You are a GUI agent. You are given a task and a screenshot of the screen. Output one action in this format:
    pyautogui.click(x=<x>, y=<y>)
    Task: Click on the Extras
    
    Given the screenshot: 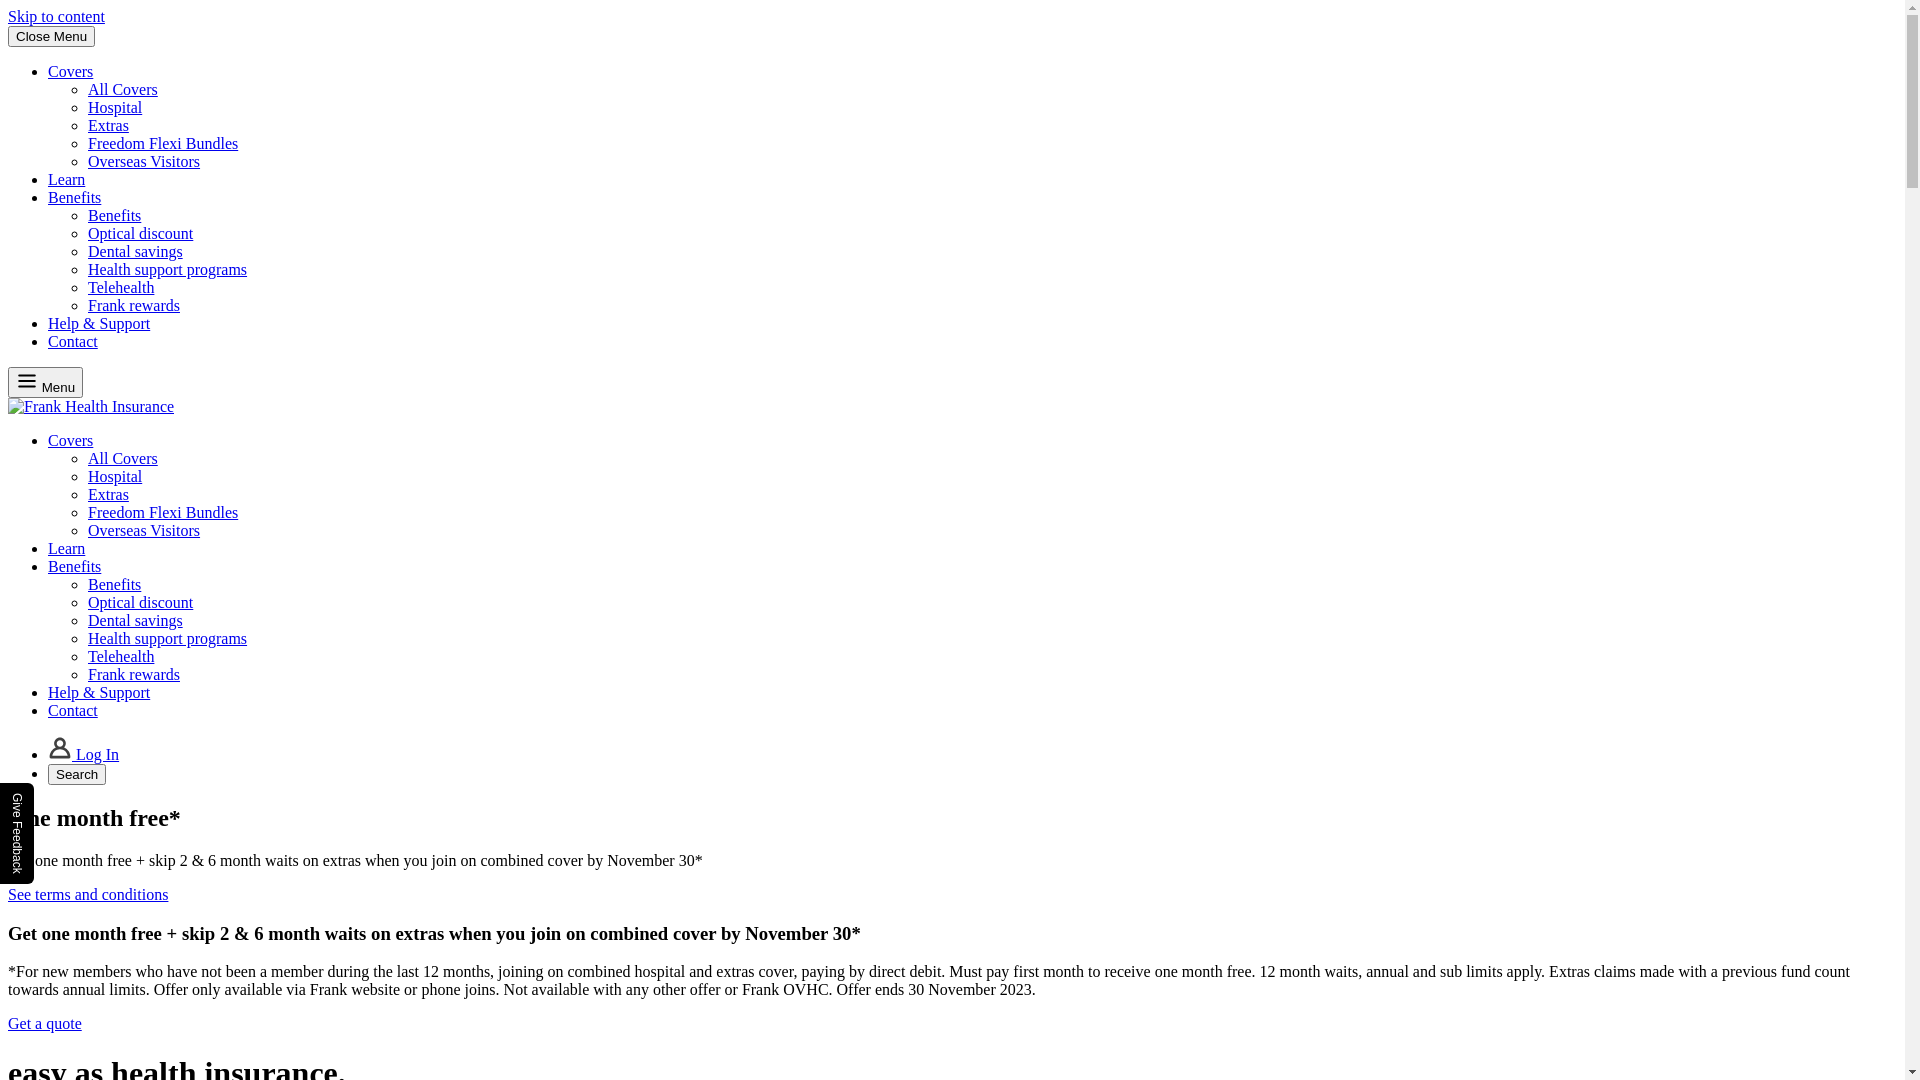 What is the action you would take?
    pyautogui.click(x=108, y=126)
    